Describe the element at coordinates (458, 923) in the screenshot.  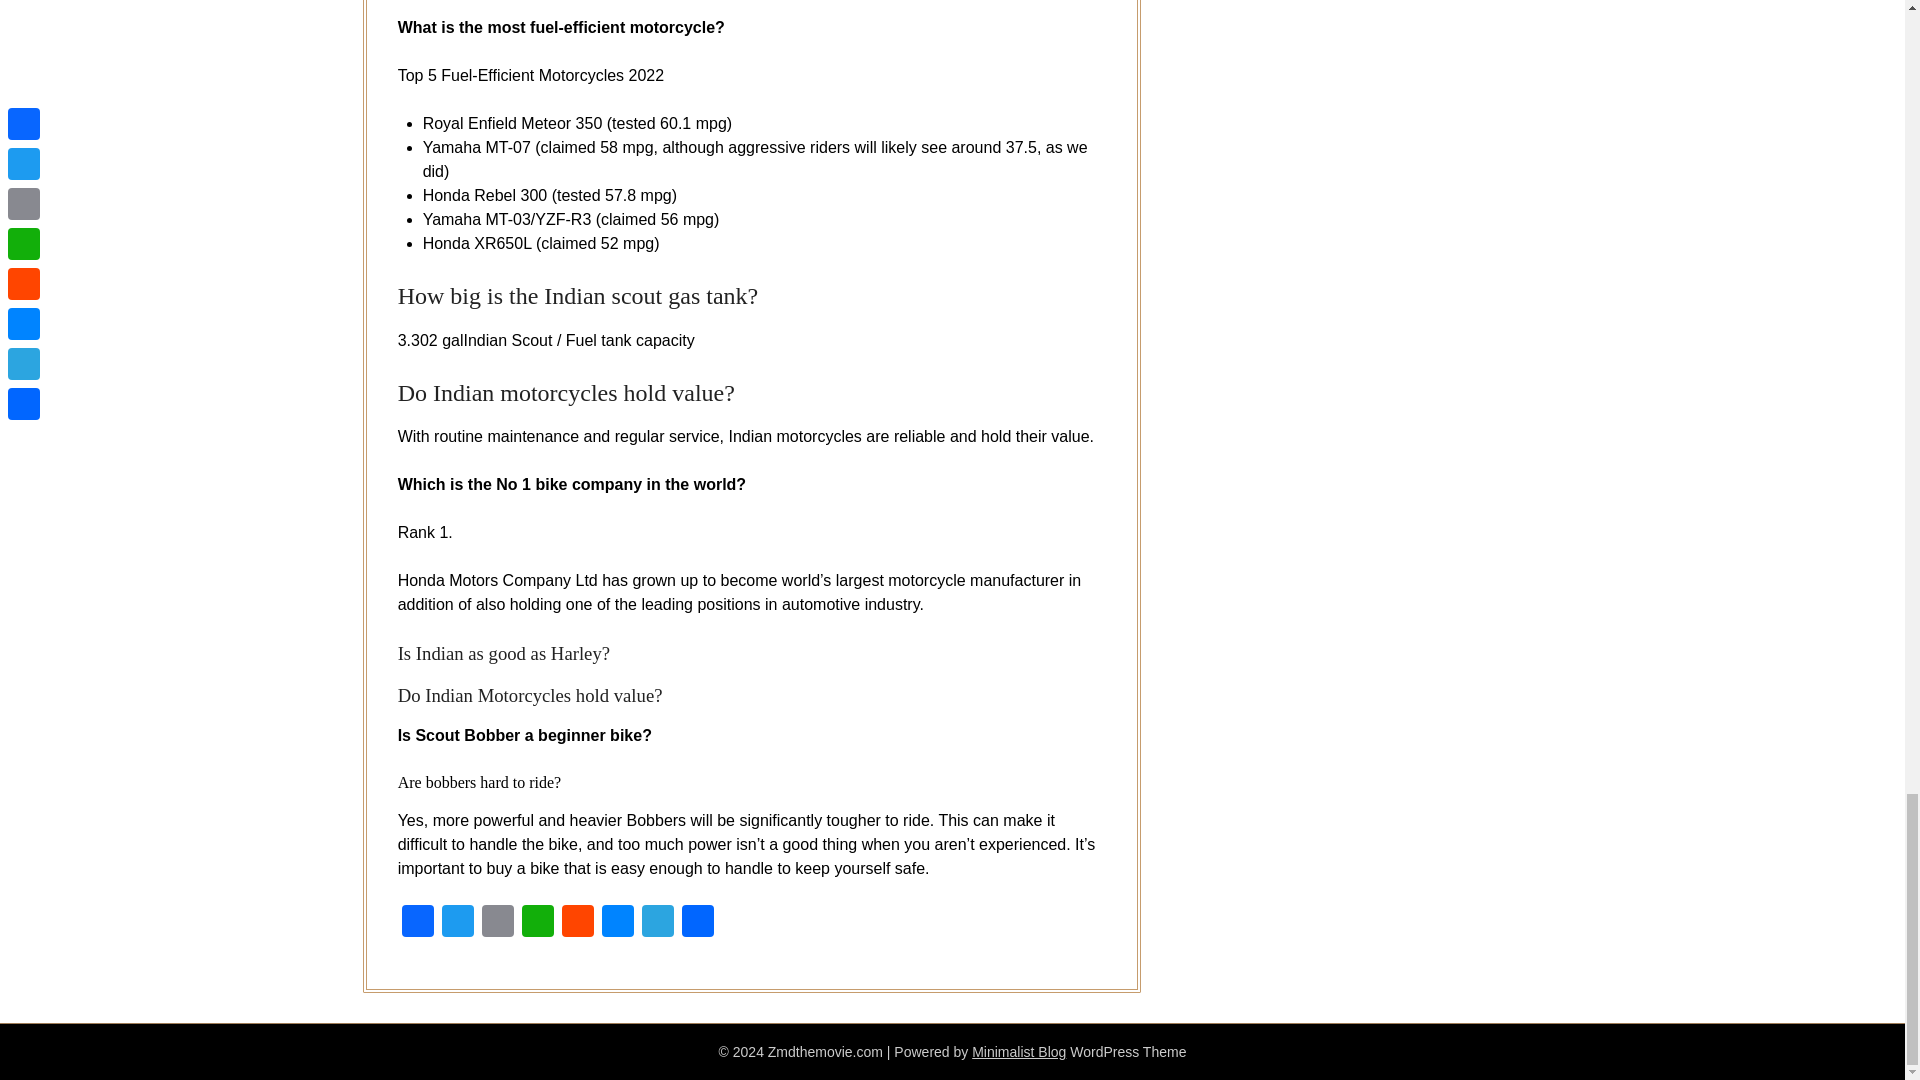
I see `Twitter` at that location.